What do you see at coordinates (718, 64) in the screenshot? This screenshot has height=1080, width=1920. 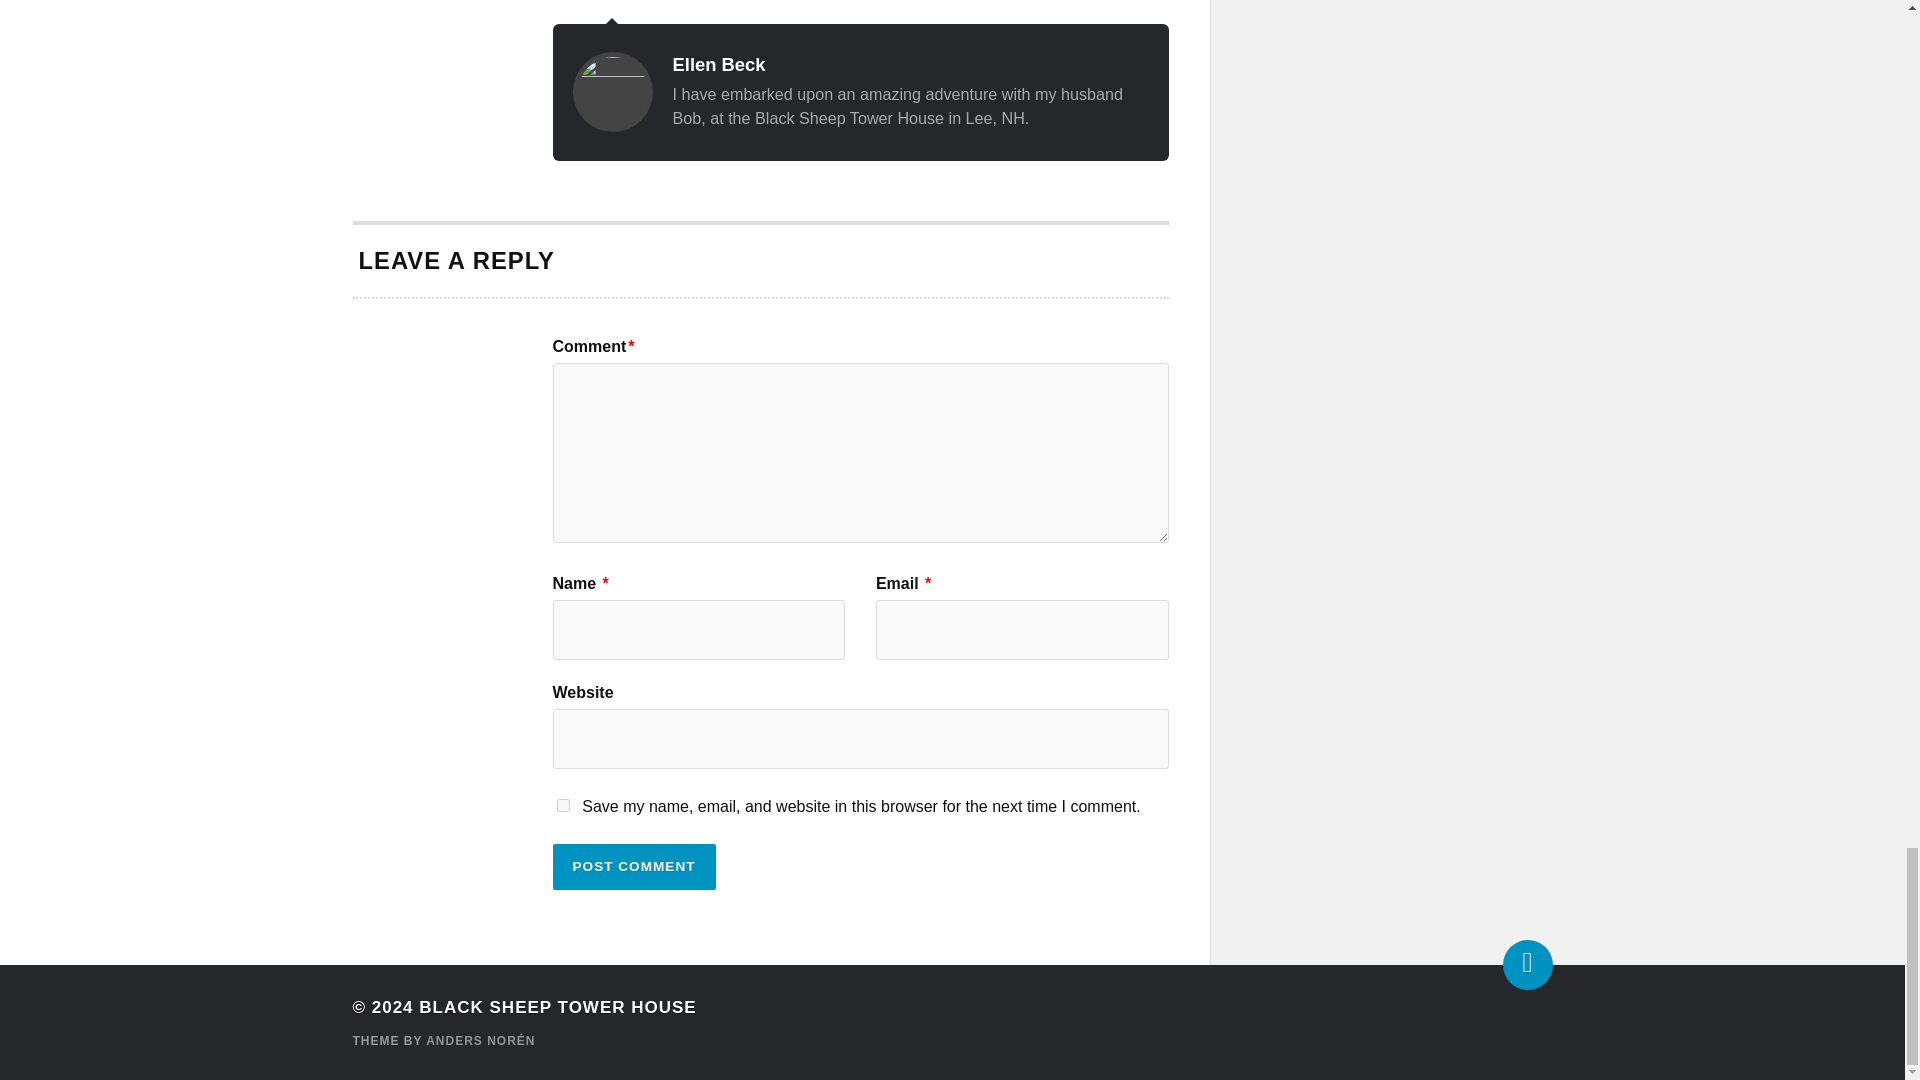 I see `Ellen Beck` at bounding box center [718, 64].